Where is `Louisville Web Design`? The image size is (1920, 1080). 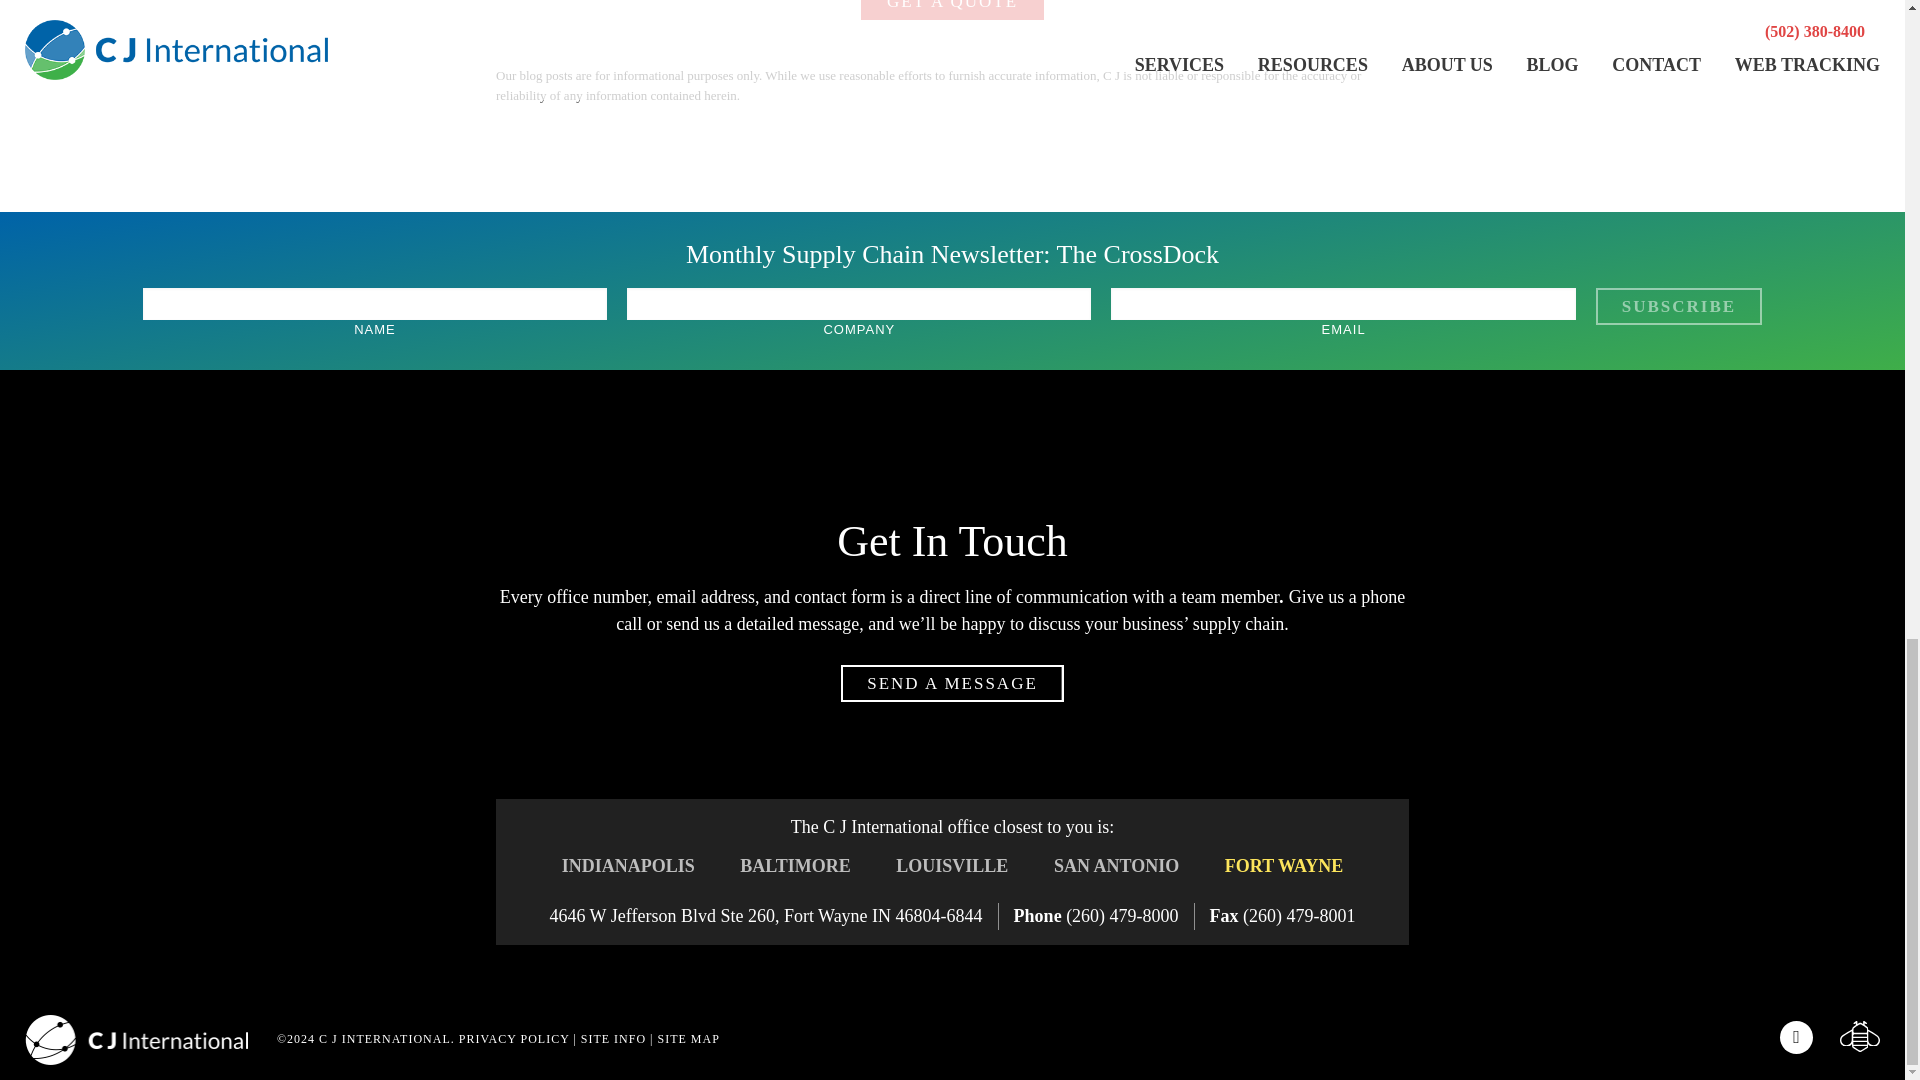
Louisville Web Design is located at coordinates (1859, 1036).